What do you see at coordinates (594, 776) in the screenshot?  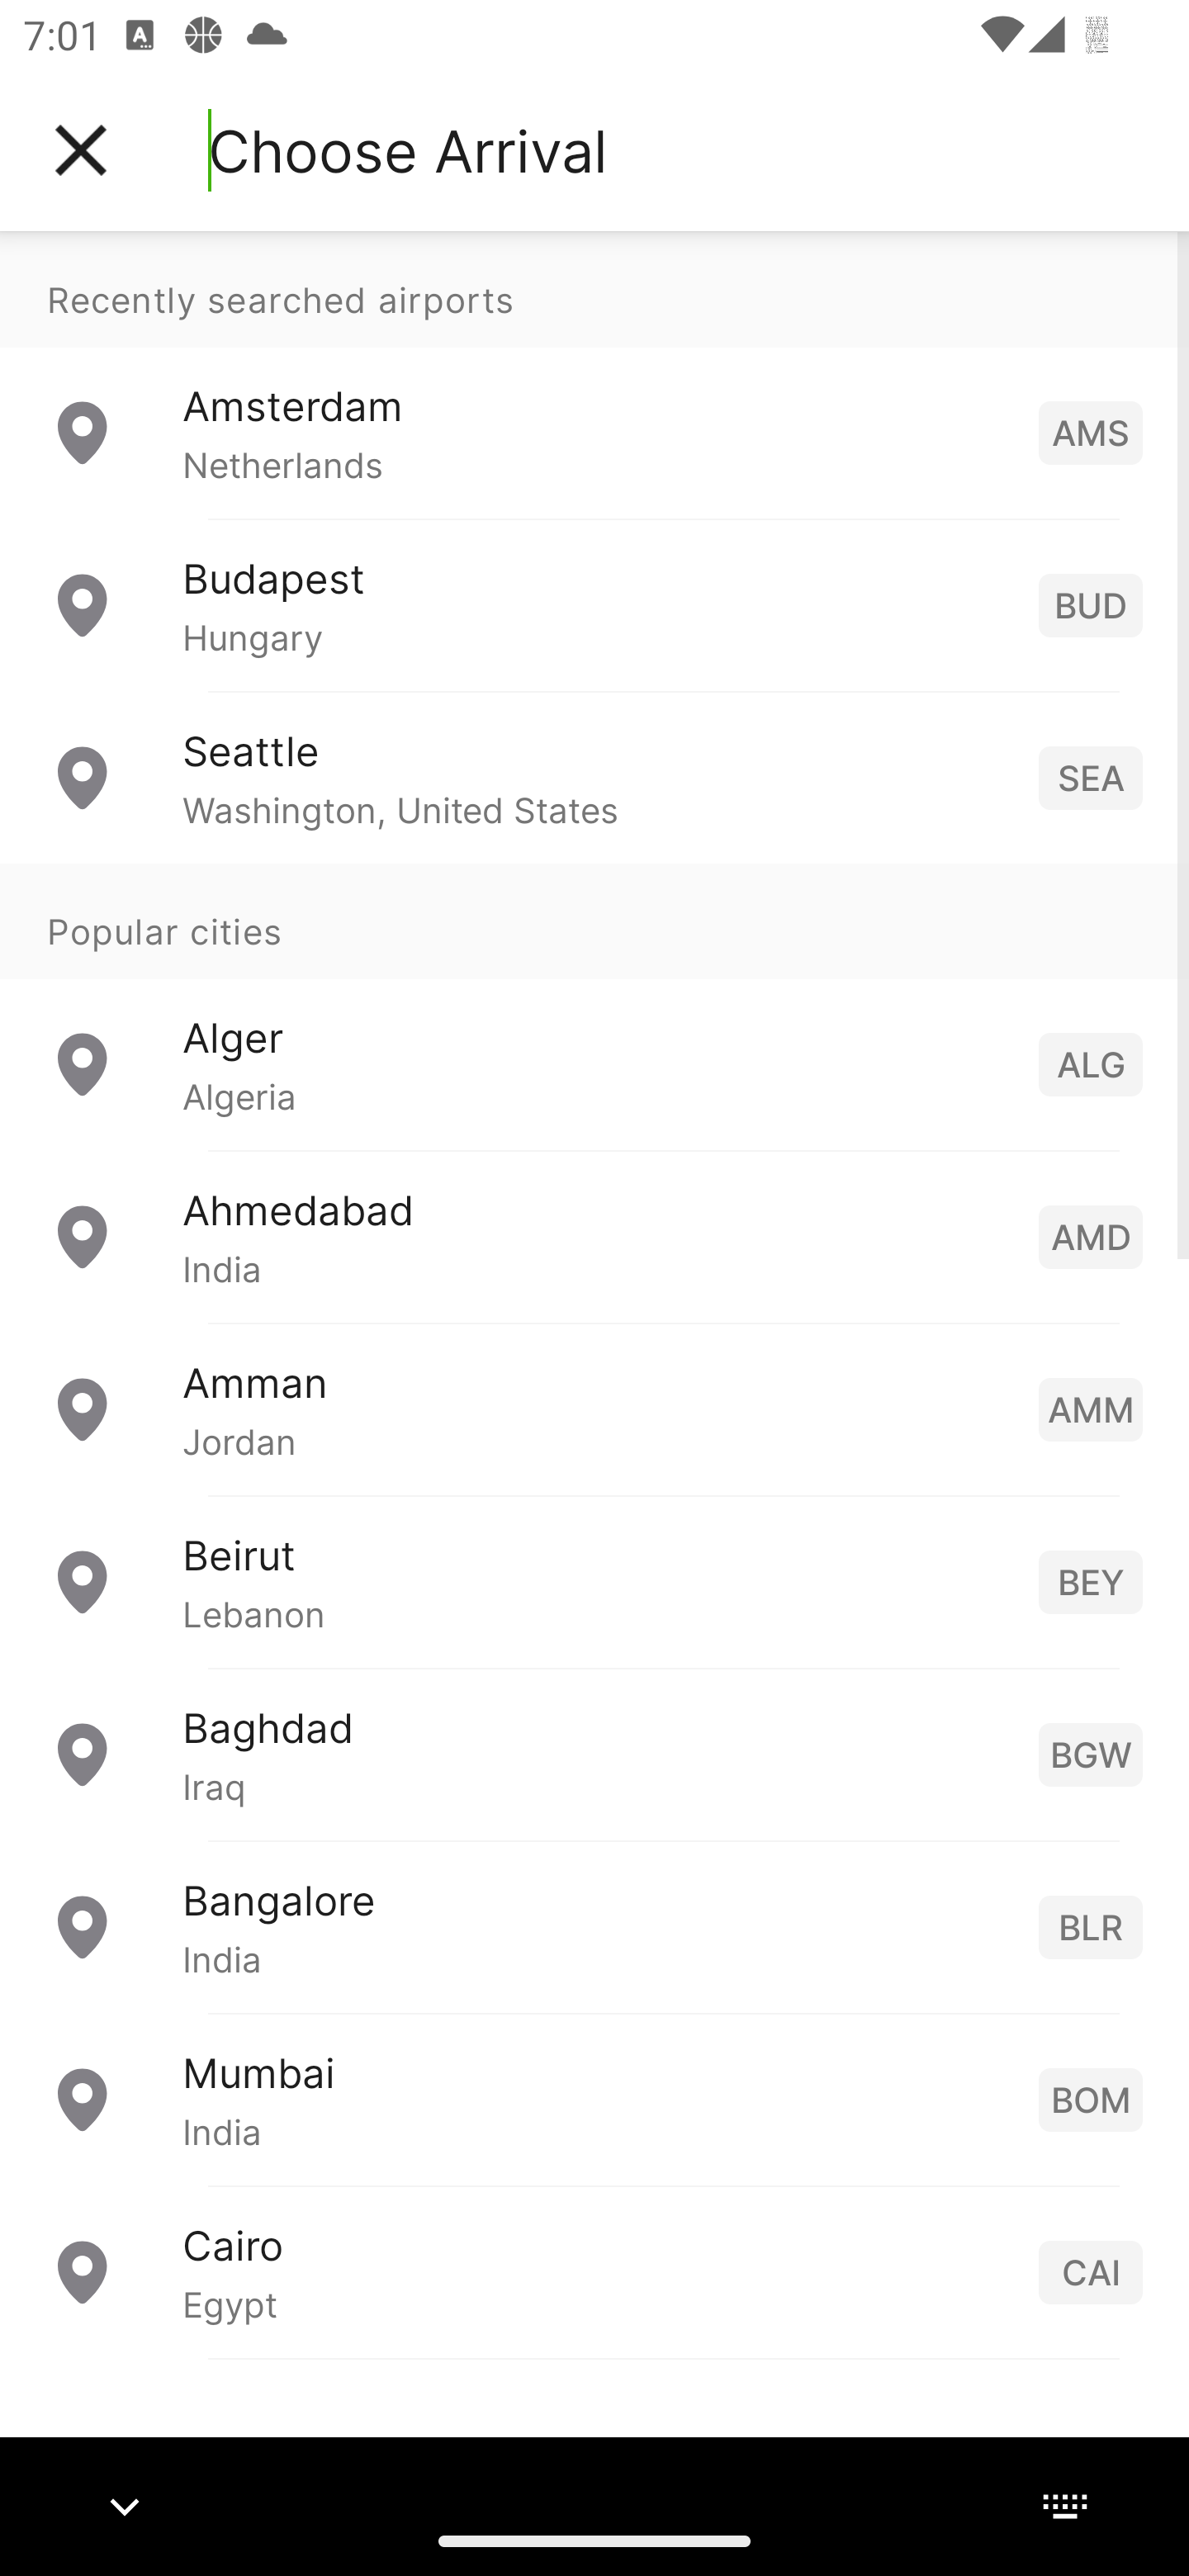 I see `Seattle Washington, United States SEA` at bounding box center [594, 776].